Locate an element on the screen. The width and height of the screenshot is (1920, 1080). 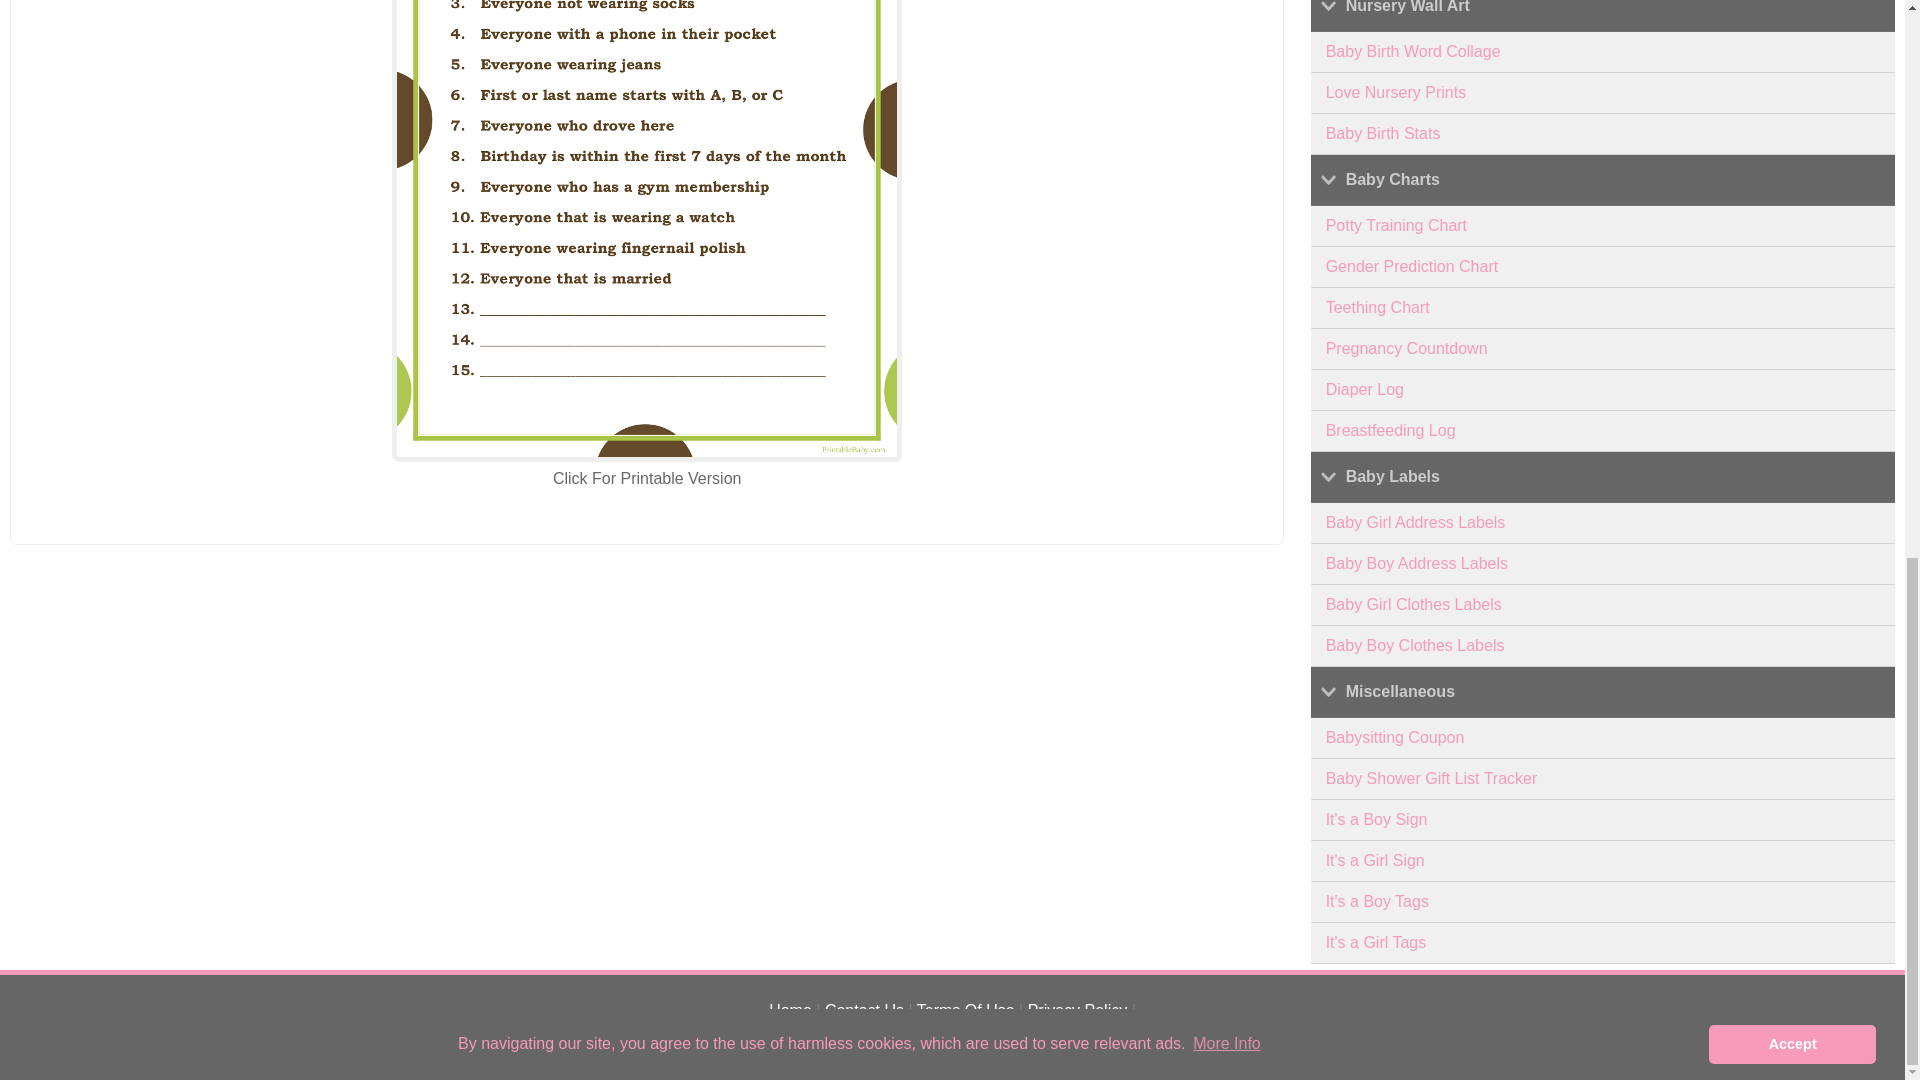
Diaper Log is located at coordinates (1603, 390).